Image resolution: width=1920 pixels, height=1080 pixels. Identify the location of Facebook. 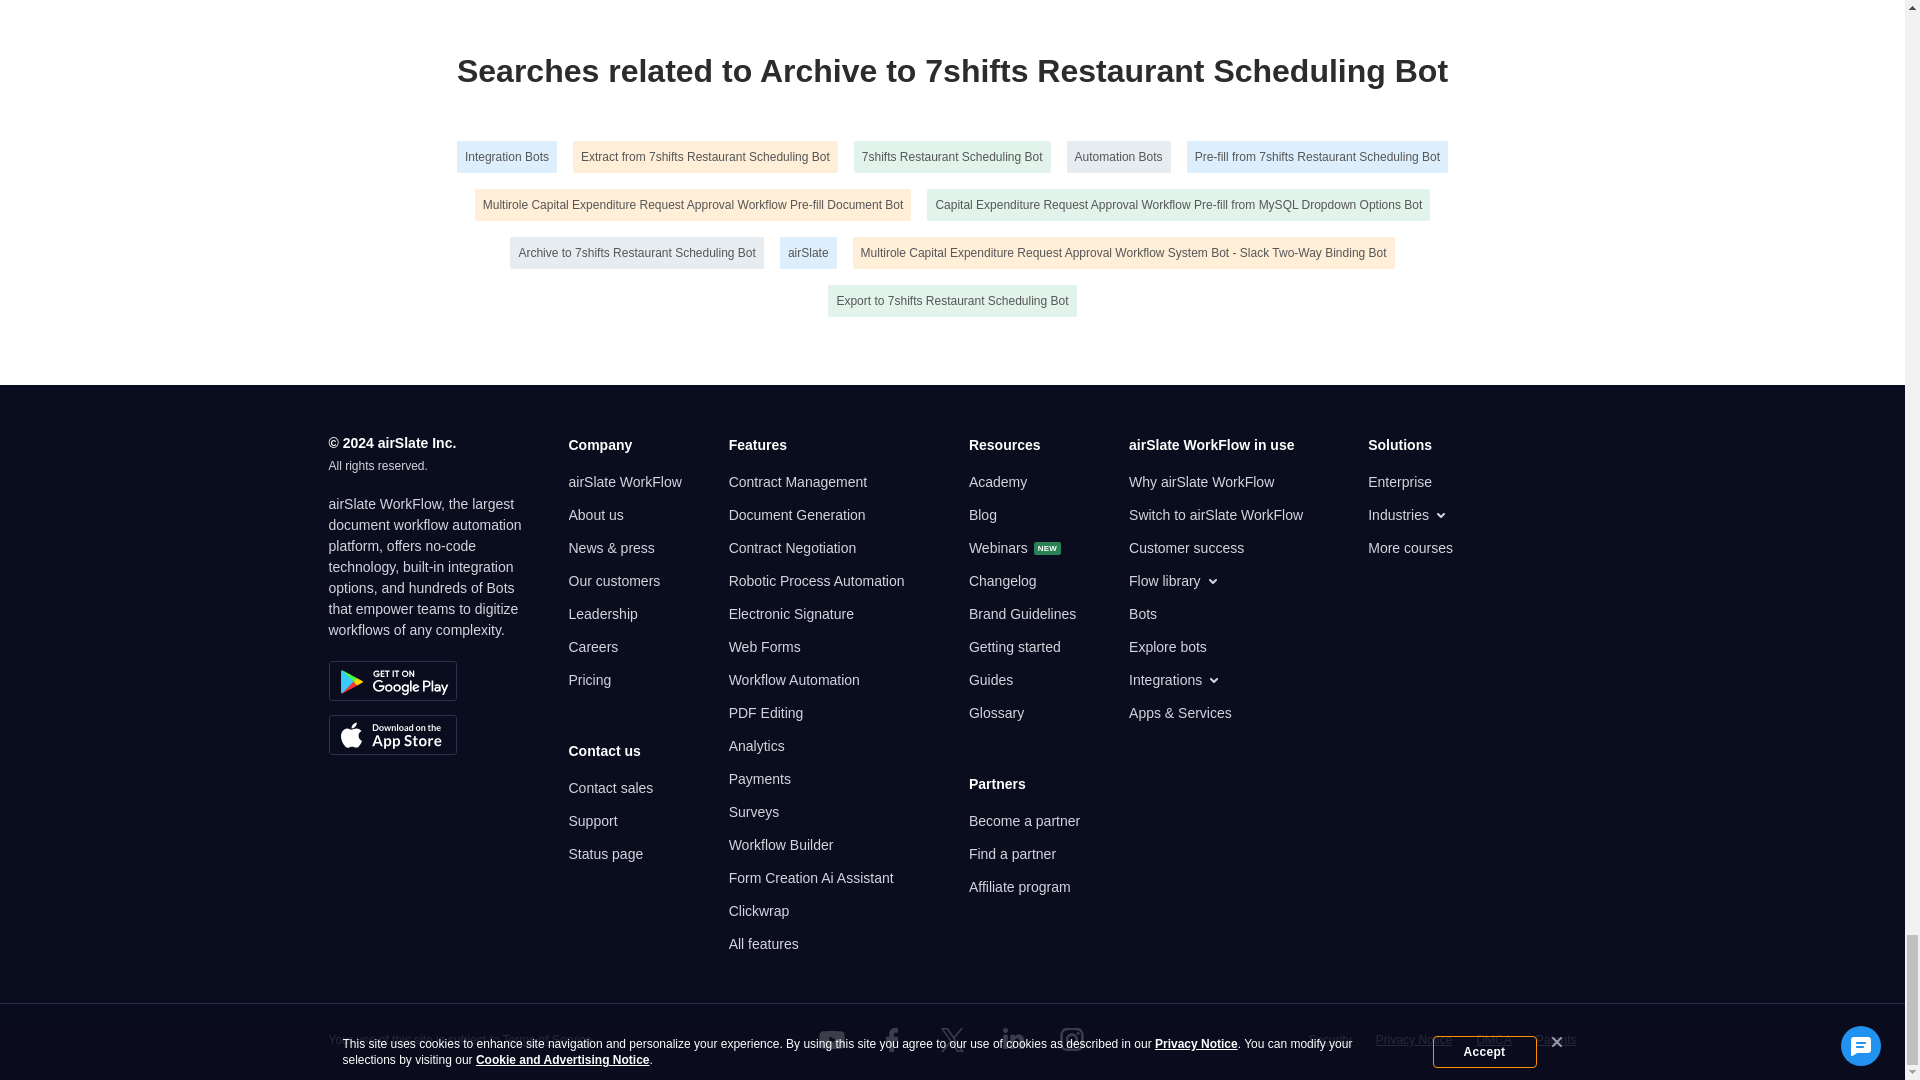
(891, 1040).